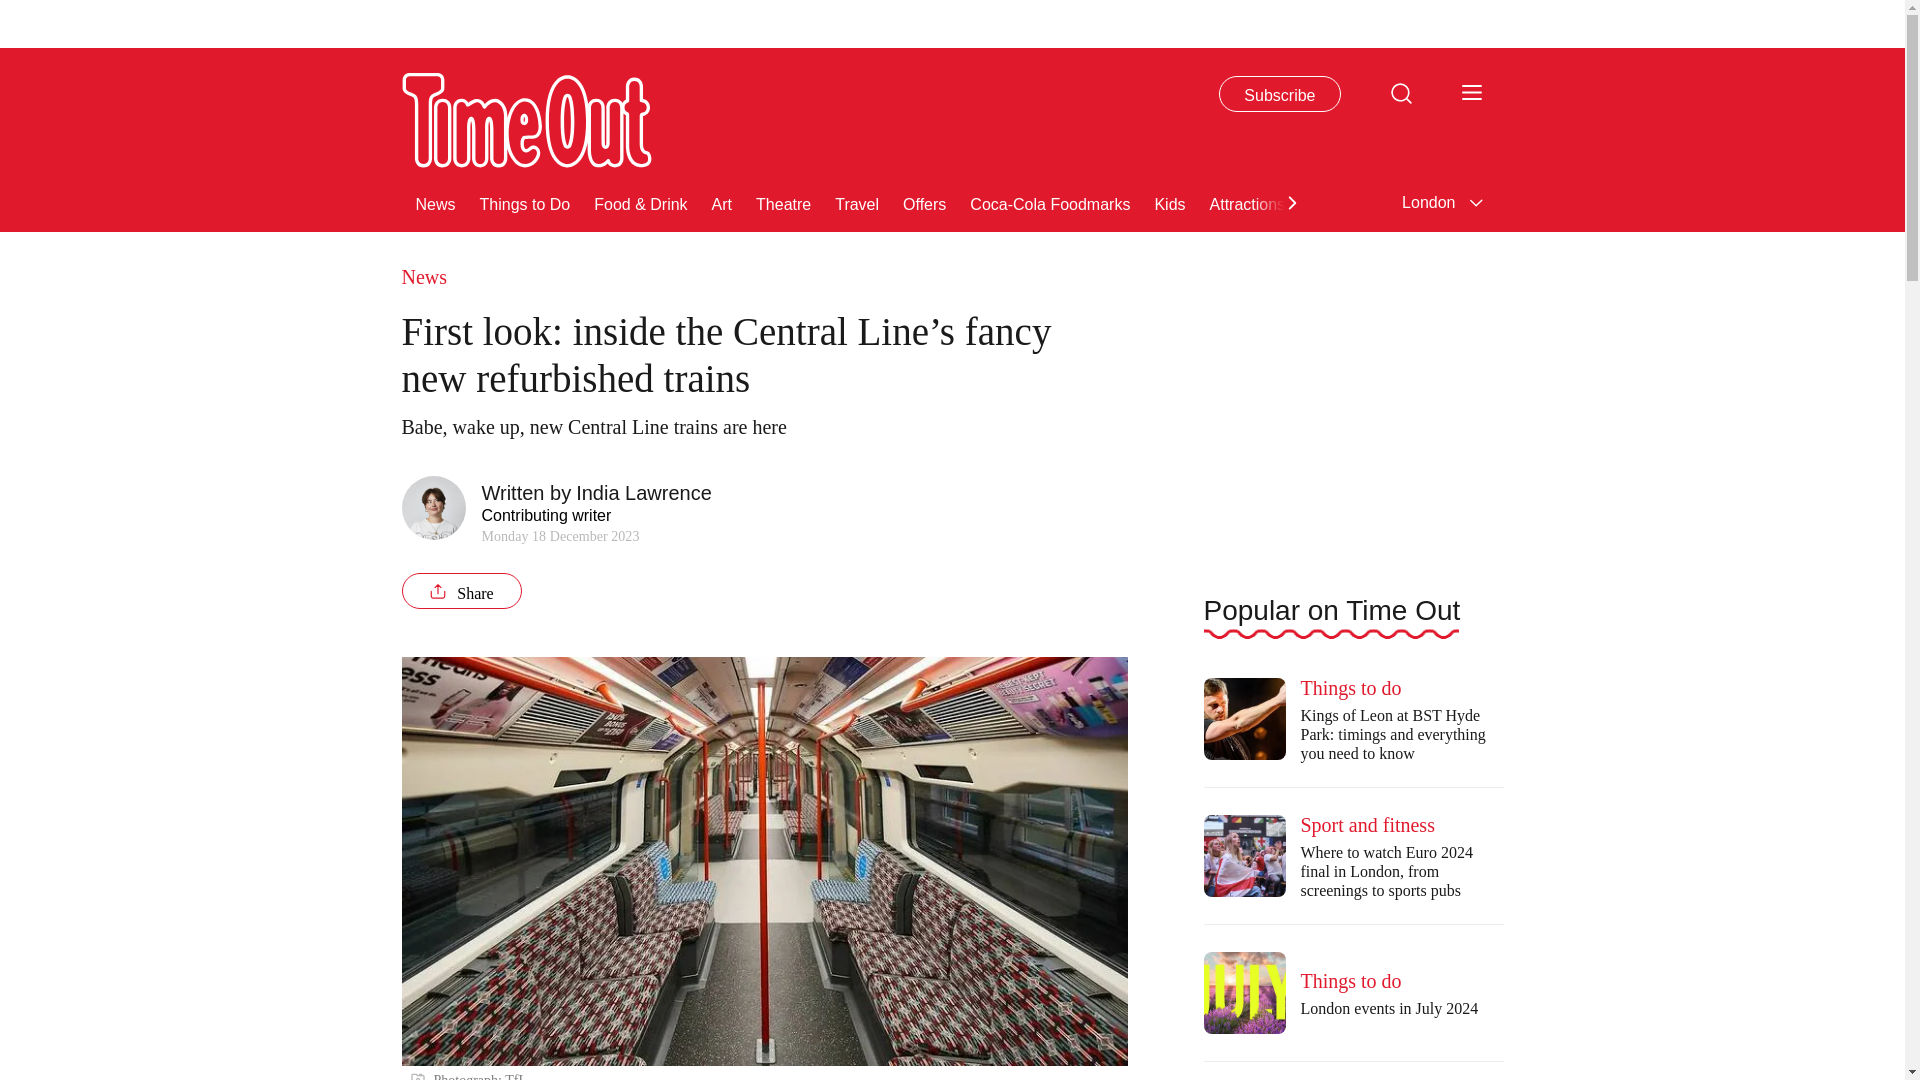 The width and height of the screenshot is (1920, 1080). I want to click on Travel, so click(857, 202).